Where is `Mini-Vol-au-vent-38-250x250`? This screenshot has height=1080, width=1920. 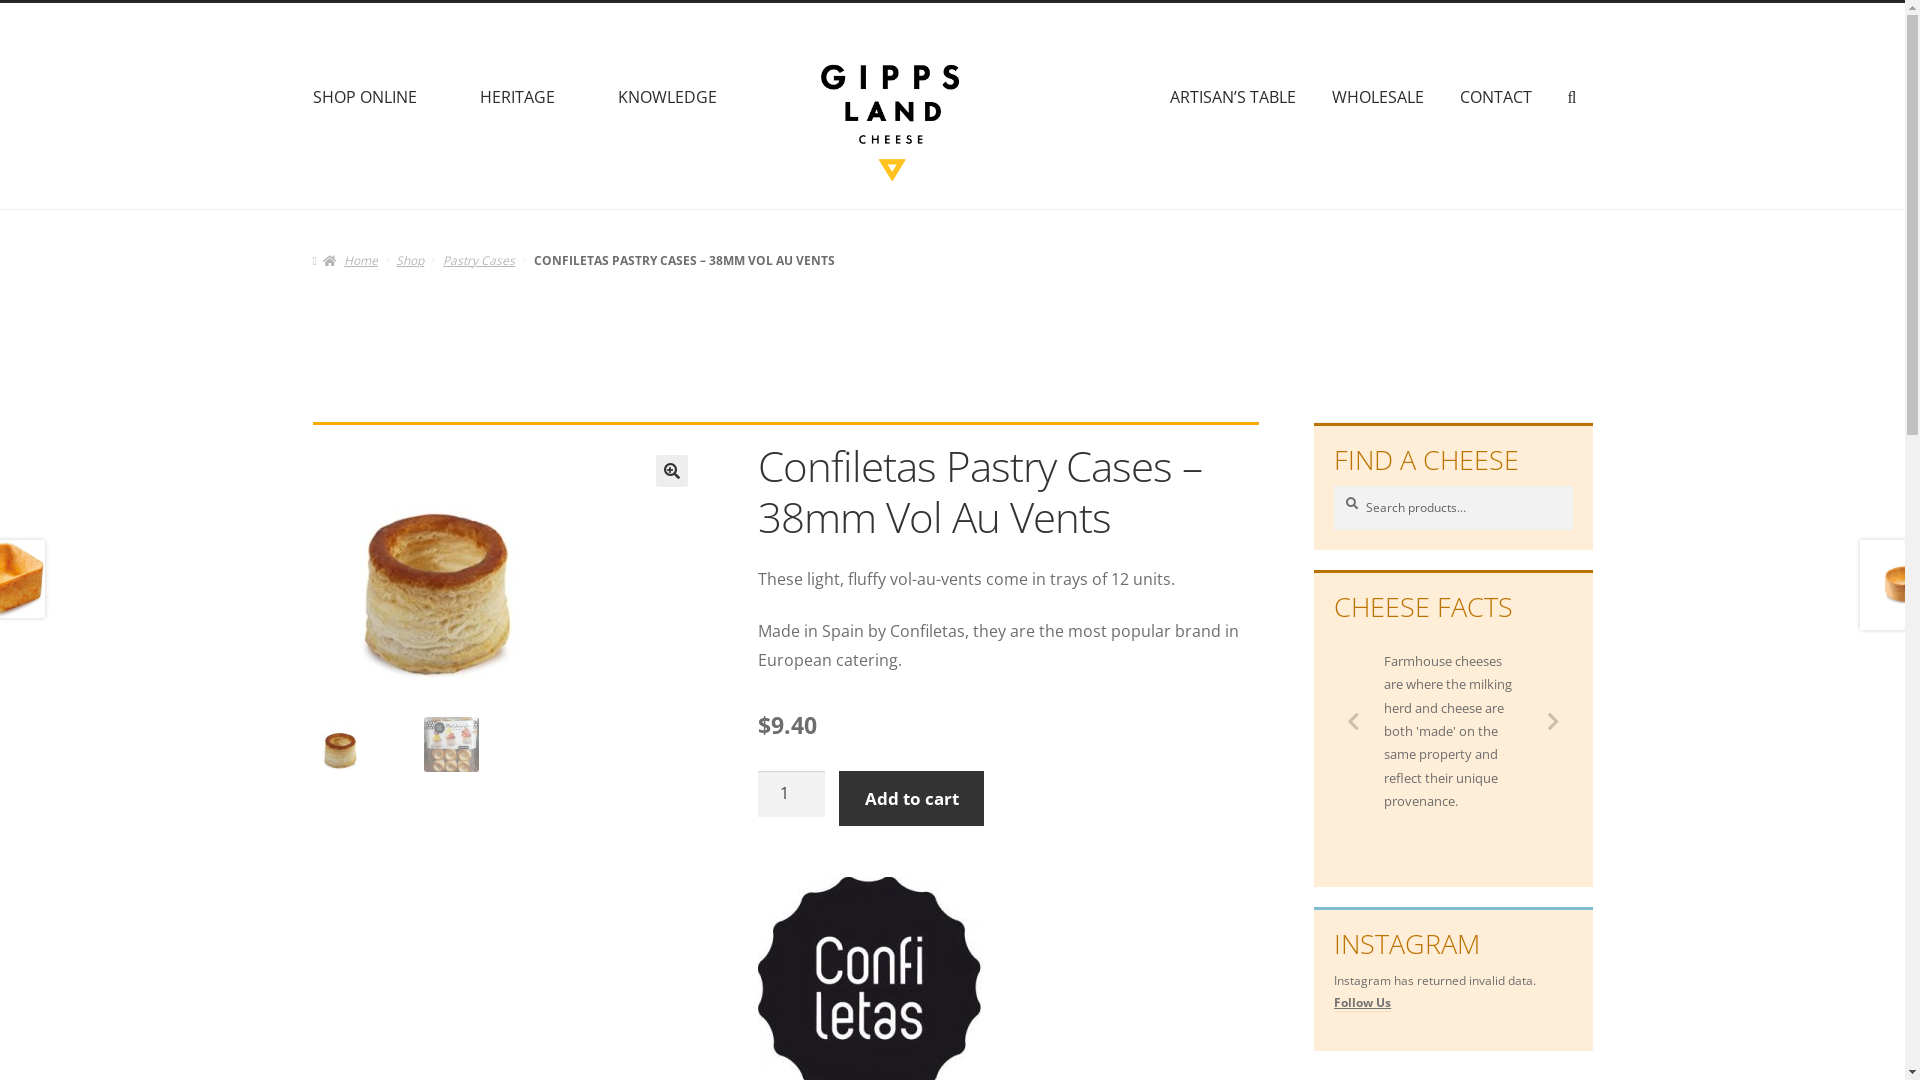 Mini-Vol-au-vent-38-250x250 is located at coordinates (437, 566).